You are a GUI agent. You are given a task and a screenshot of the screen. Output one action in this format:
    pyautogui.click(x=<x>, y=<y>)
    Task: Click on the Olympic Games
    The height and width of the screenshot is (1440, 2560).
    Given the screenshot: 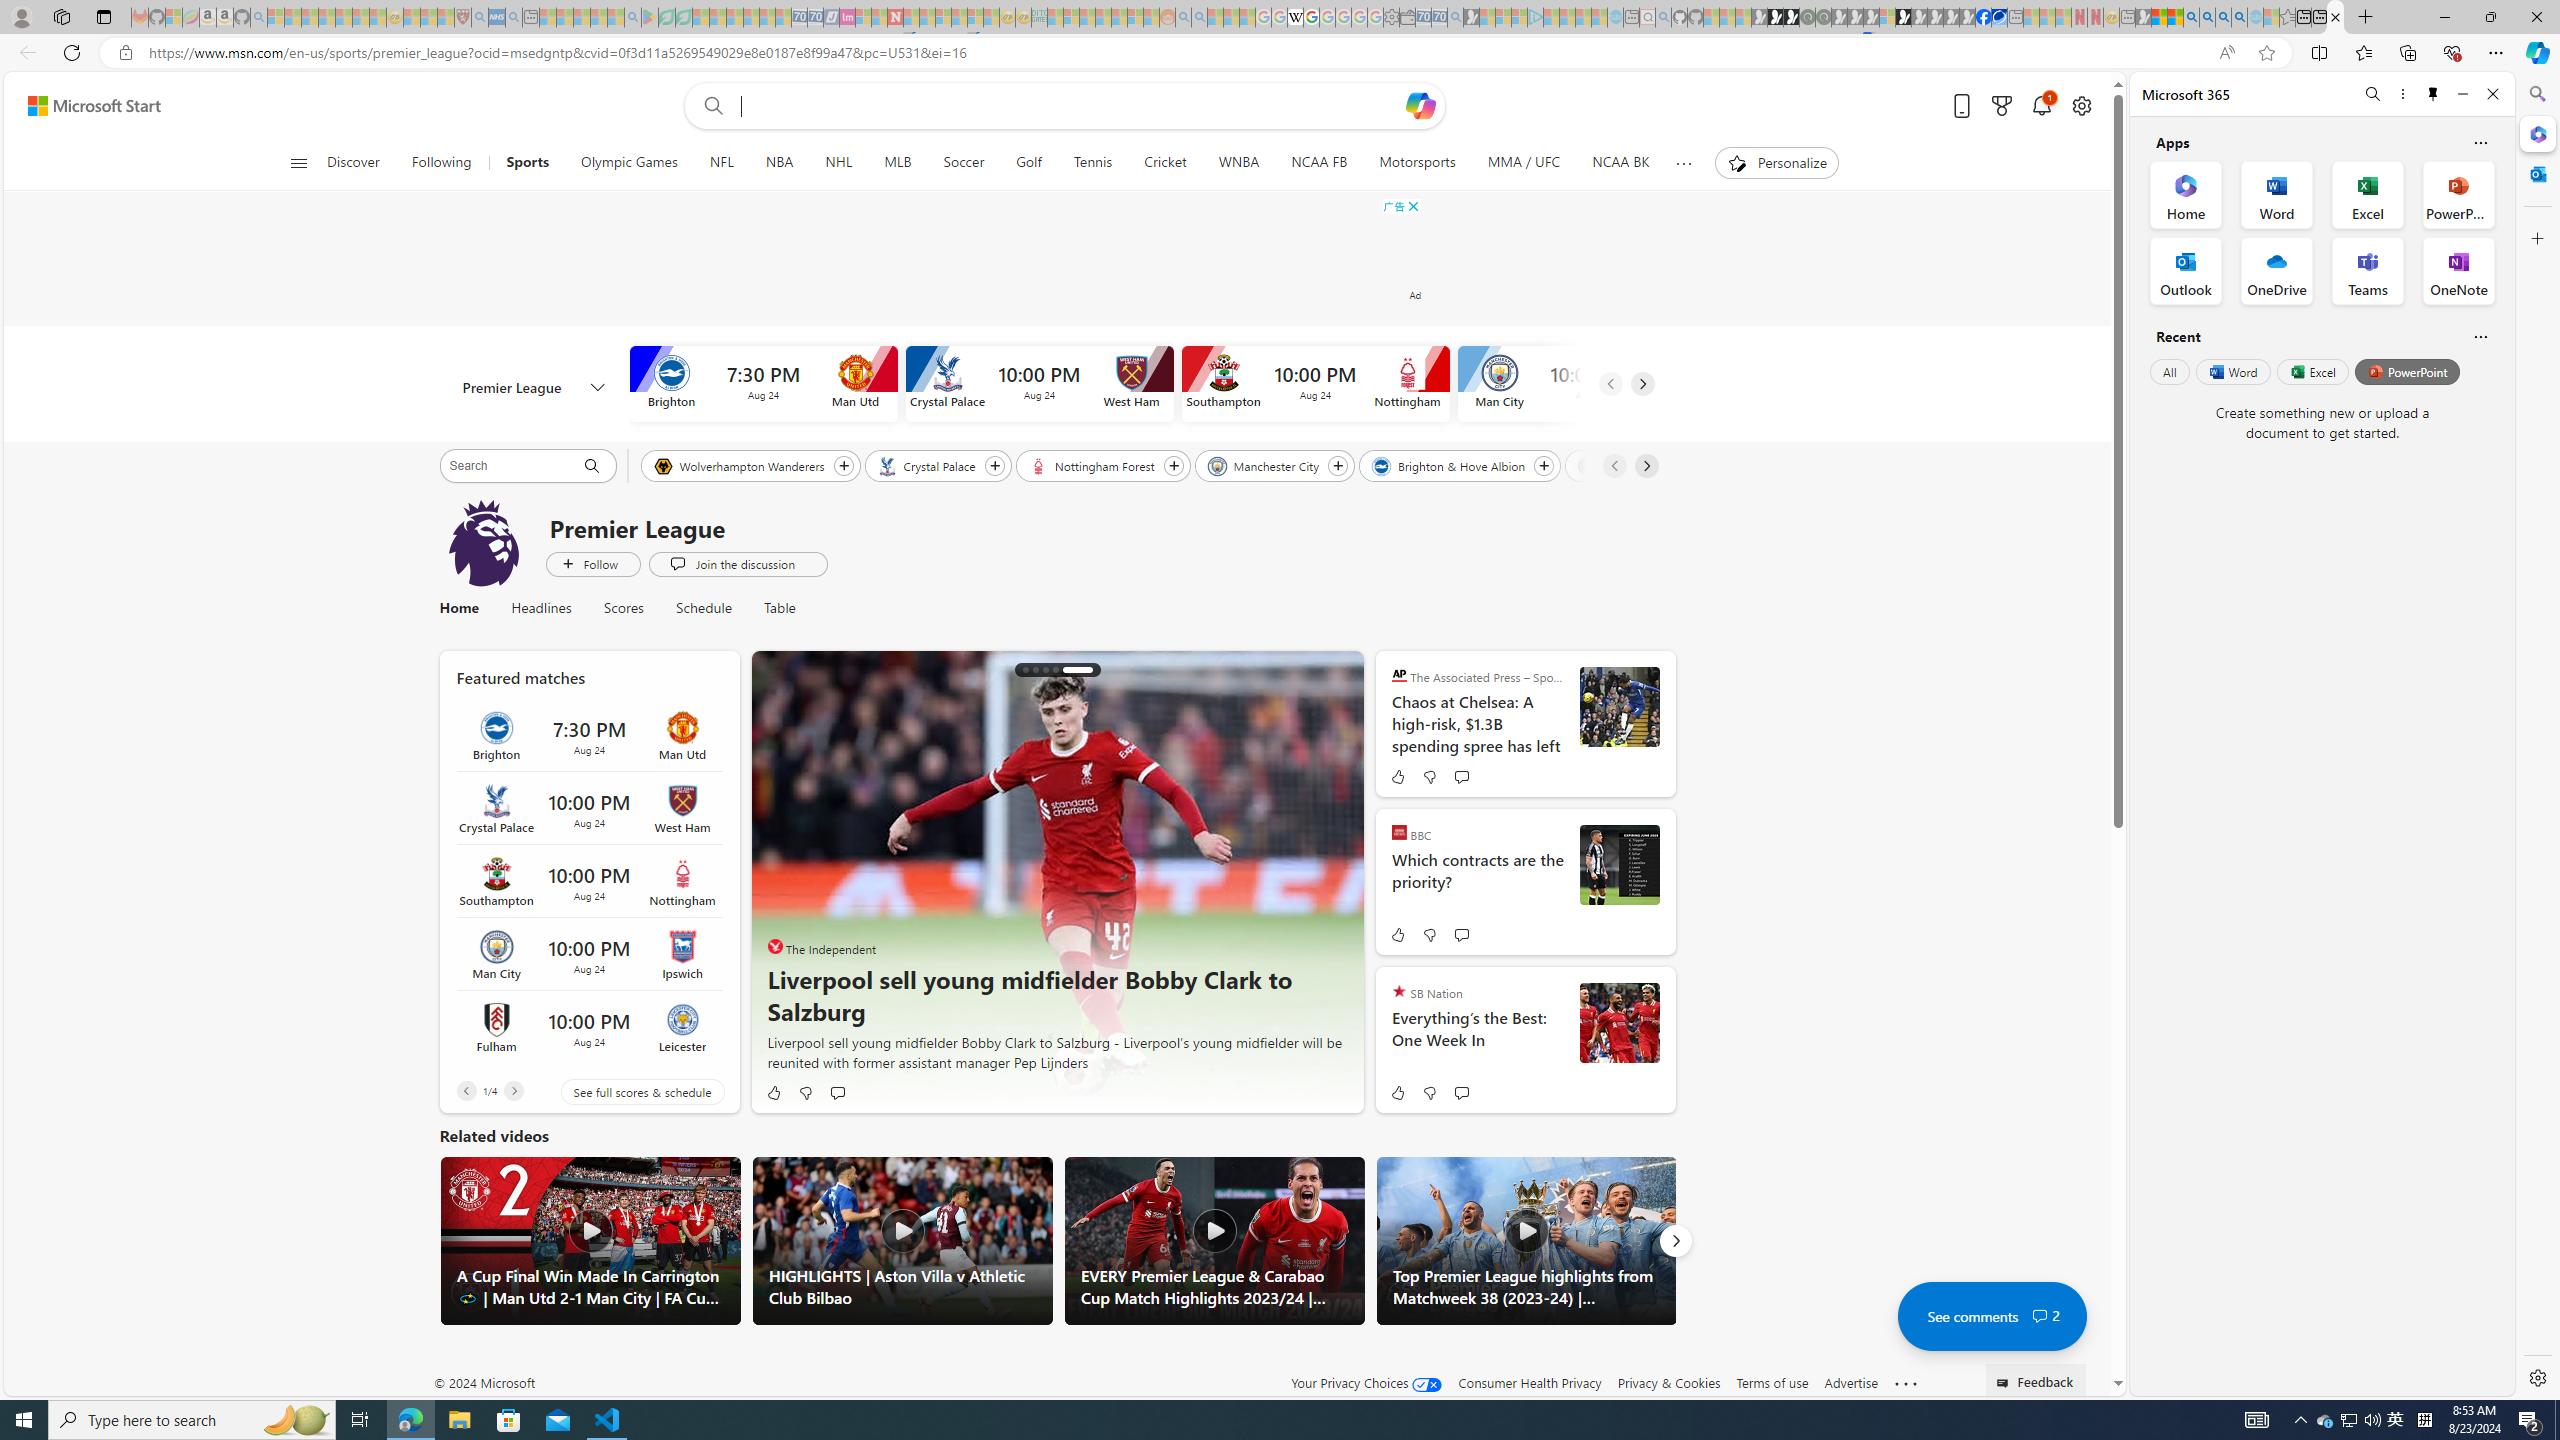 What is the action you would take?
    pyautogui.click(x=629, y=163)
    